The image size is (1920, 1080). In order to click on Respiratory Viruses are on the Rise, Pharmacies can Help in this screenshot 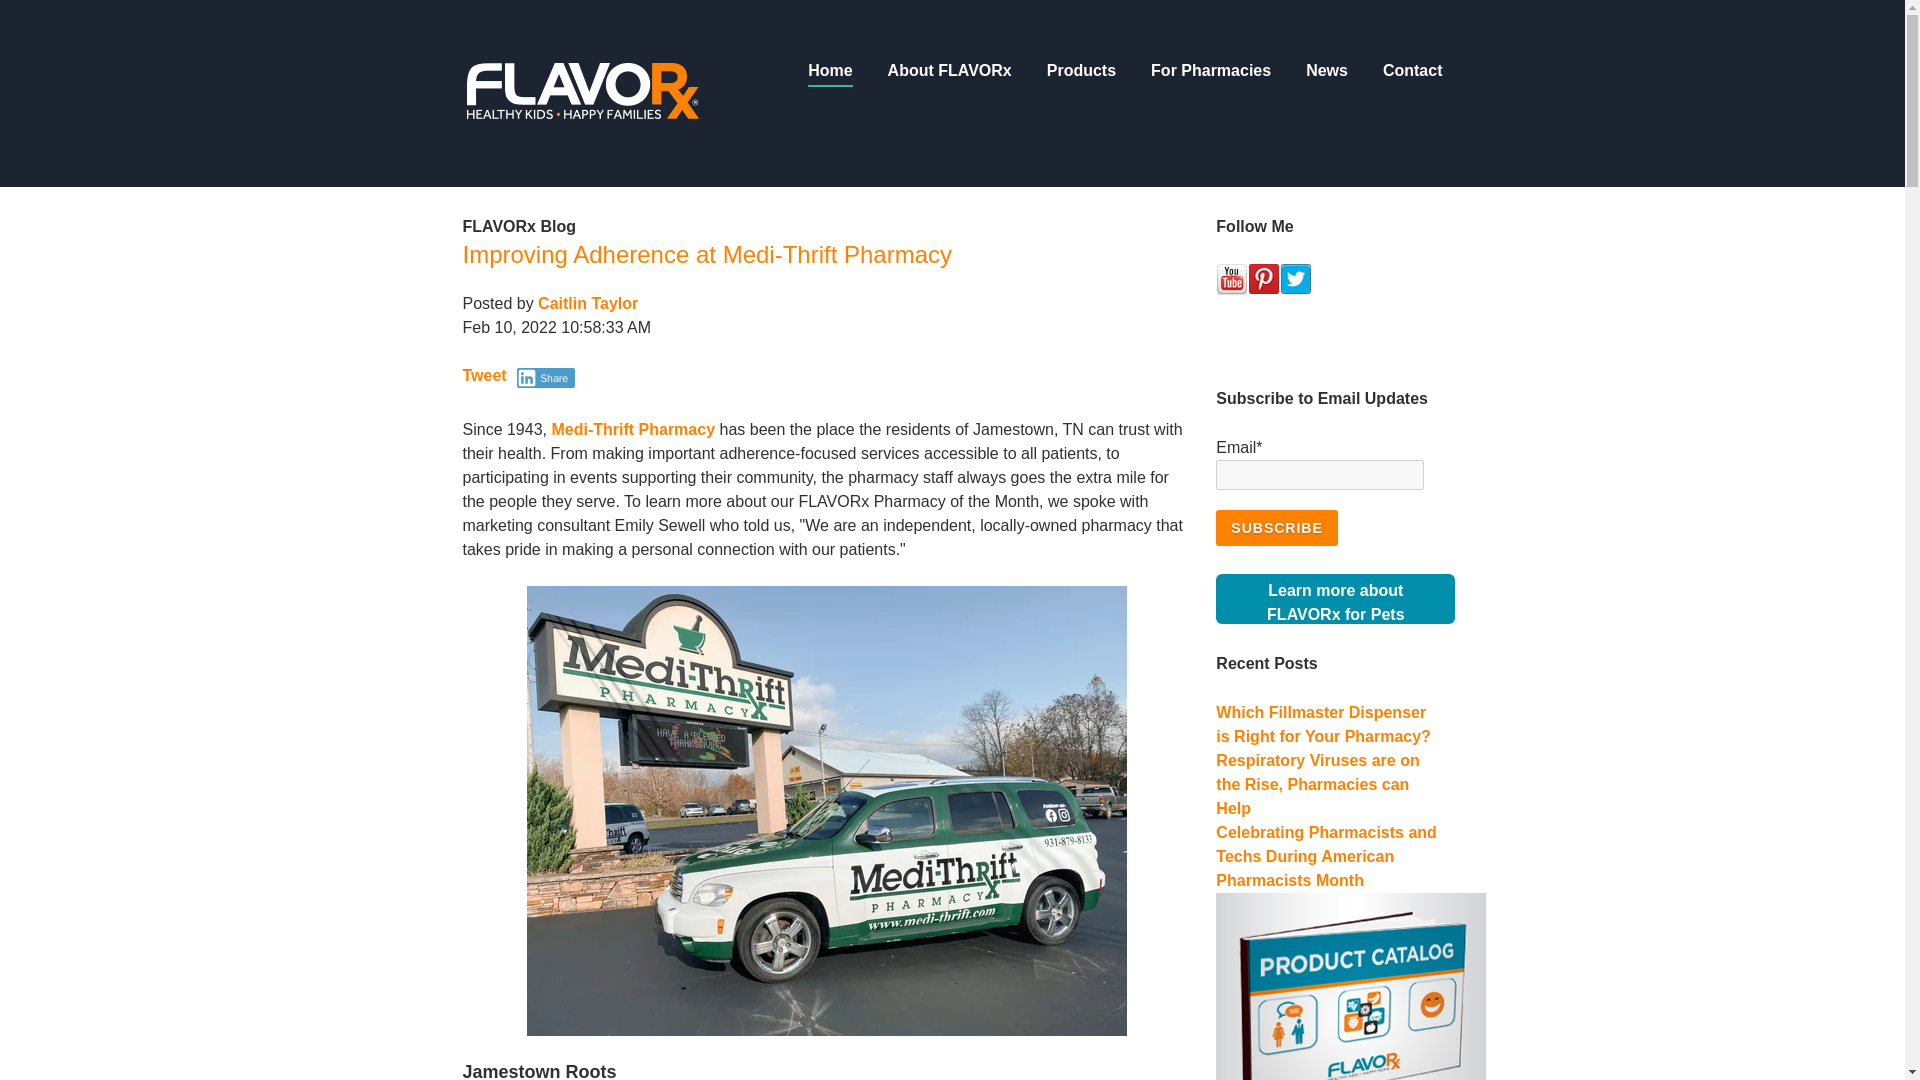, I will do `click(1316, 784)`.